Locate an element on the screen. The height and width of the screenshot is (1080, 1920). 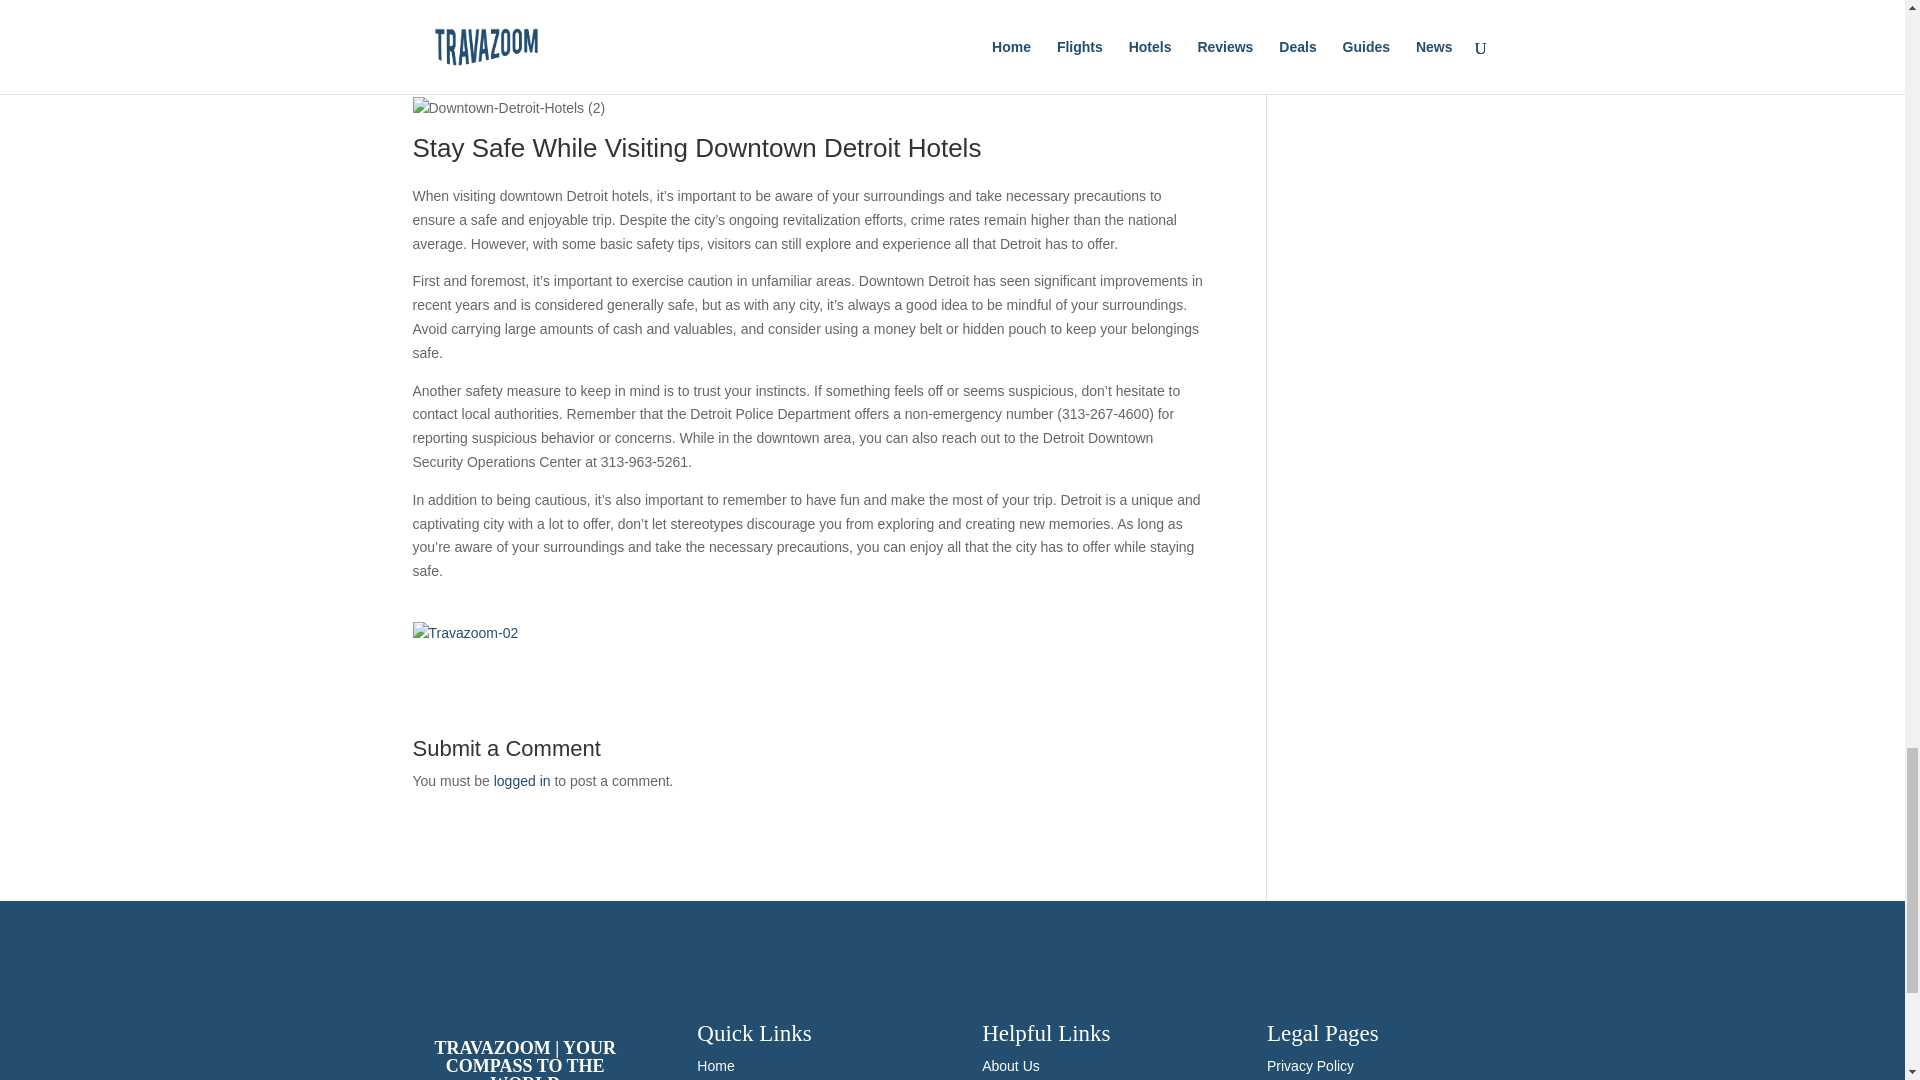
Privacy Policy is located at coordinates (1310, 1066).